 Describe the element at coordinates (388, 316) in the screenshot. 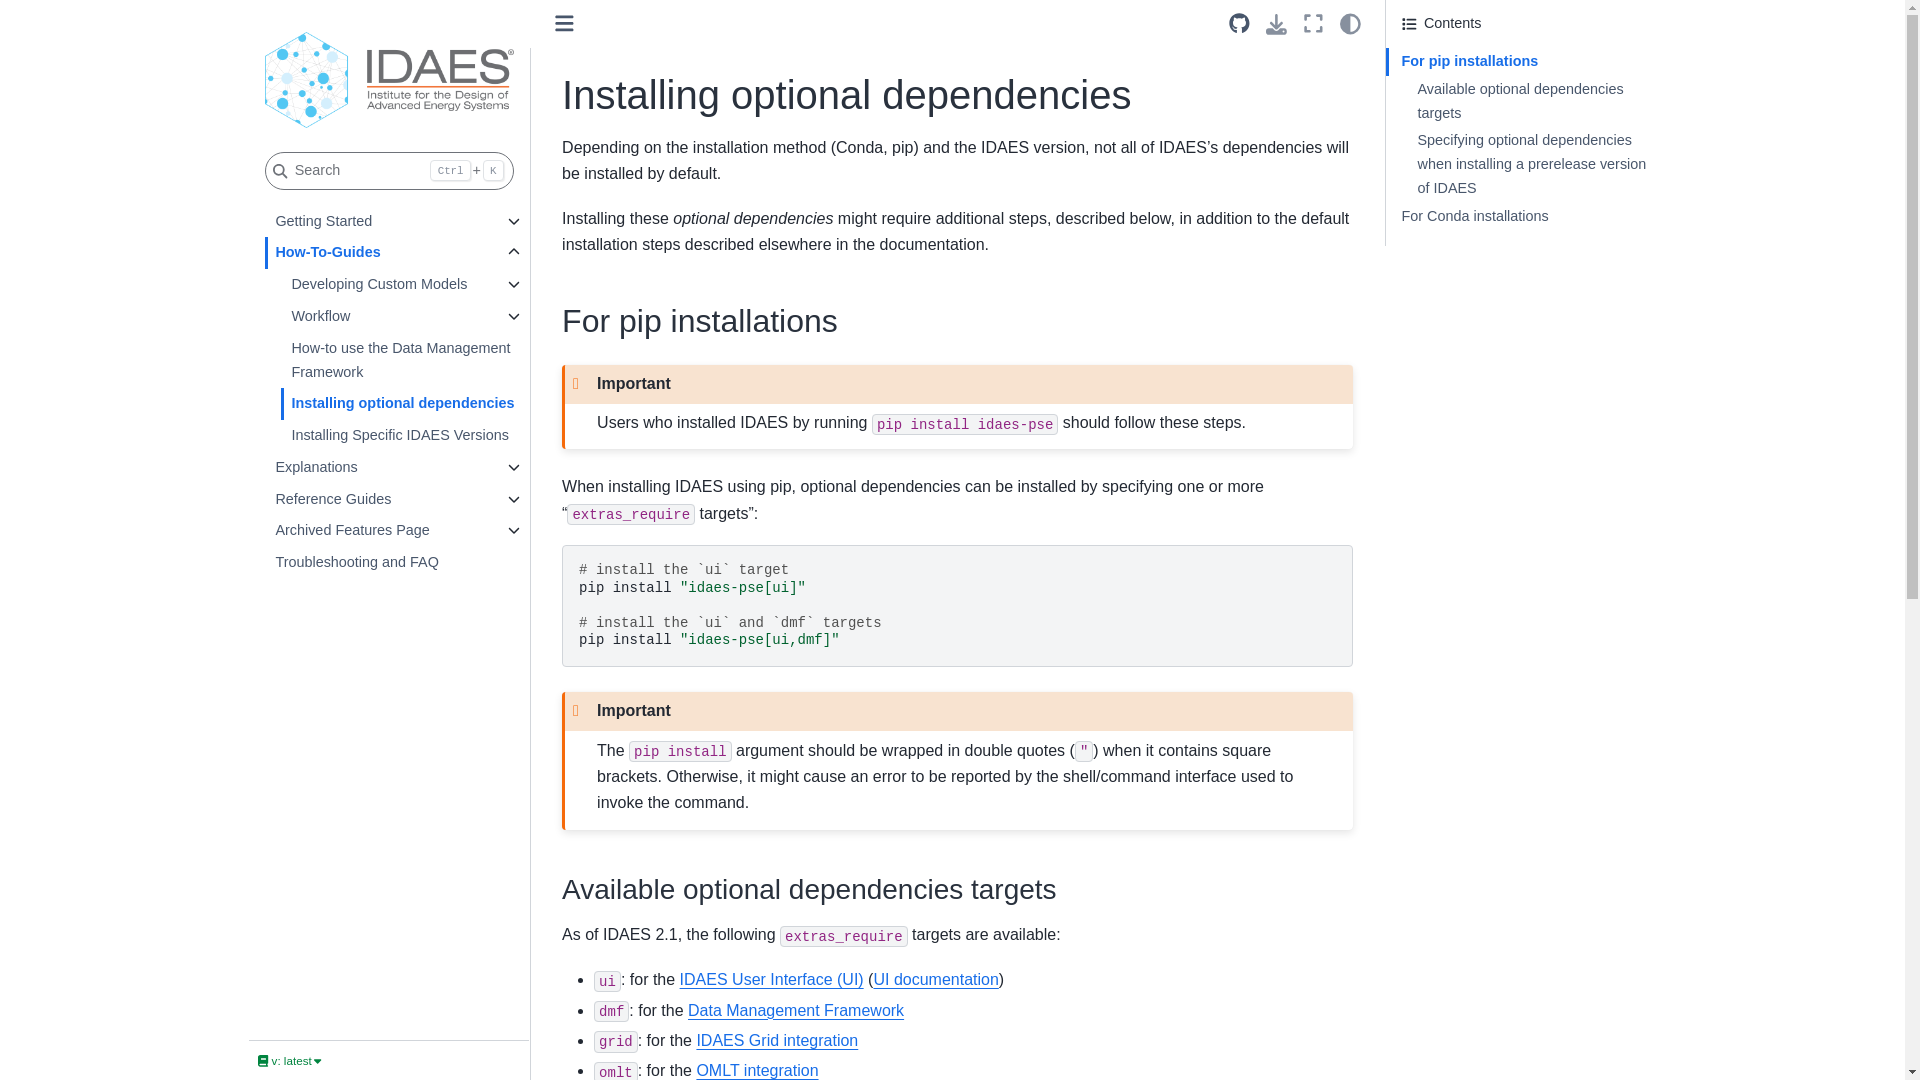

I see `Workflow` at that location.